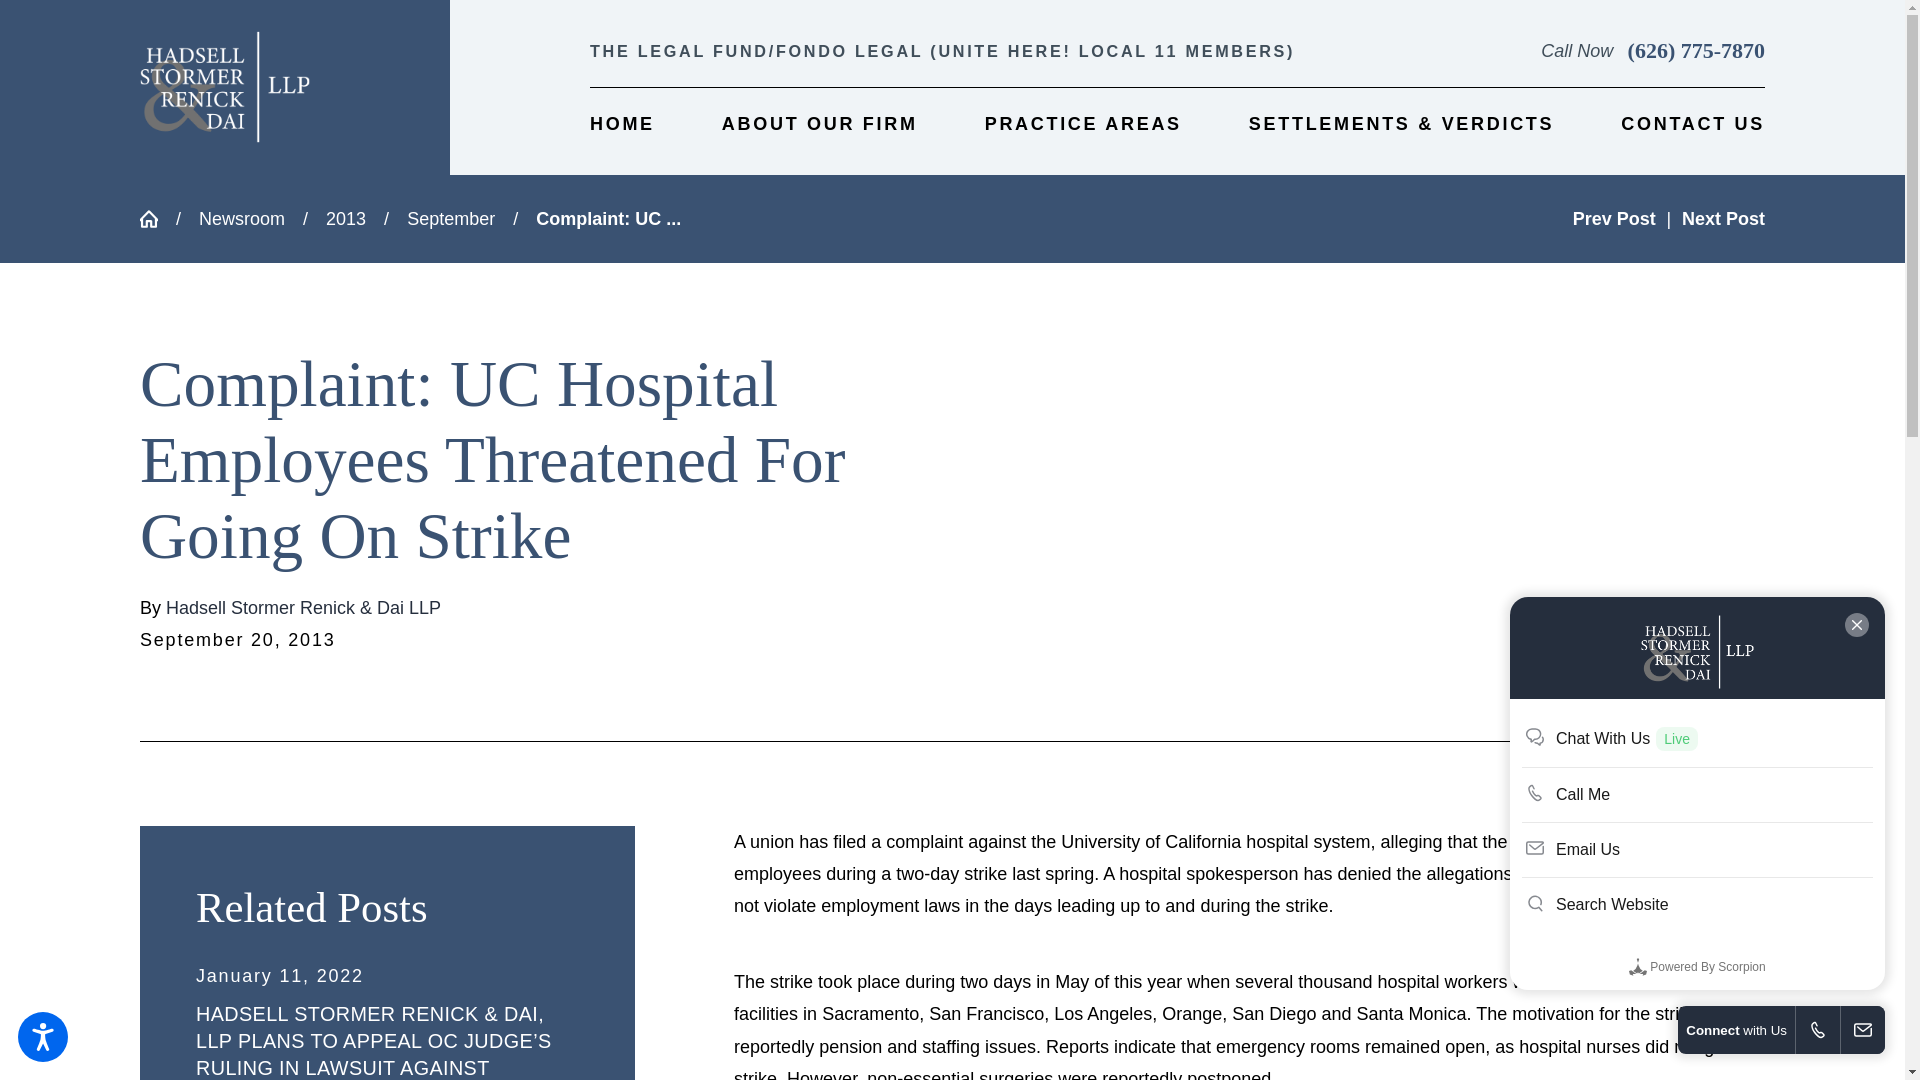  Describe the element at coordinates (819, 125) in the screenshot. I see `ABOUT OUR FIRM` at that location.